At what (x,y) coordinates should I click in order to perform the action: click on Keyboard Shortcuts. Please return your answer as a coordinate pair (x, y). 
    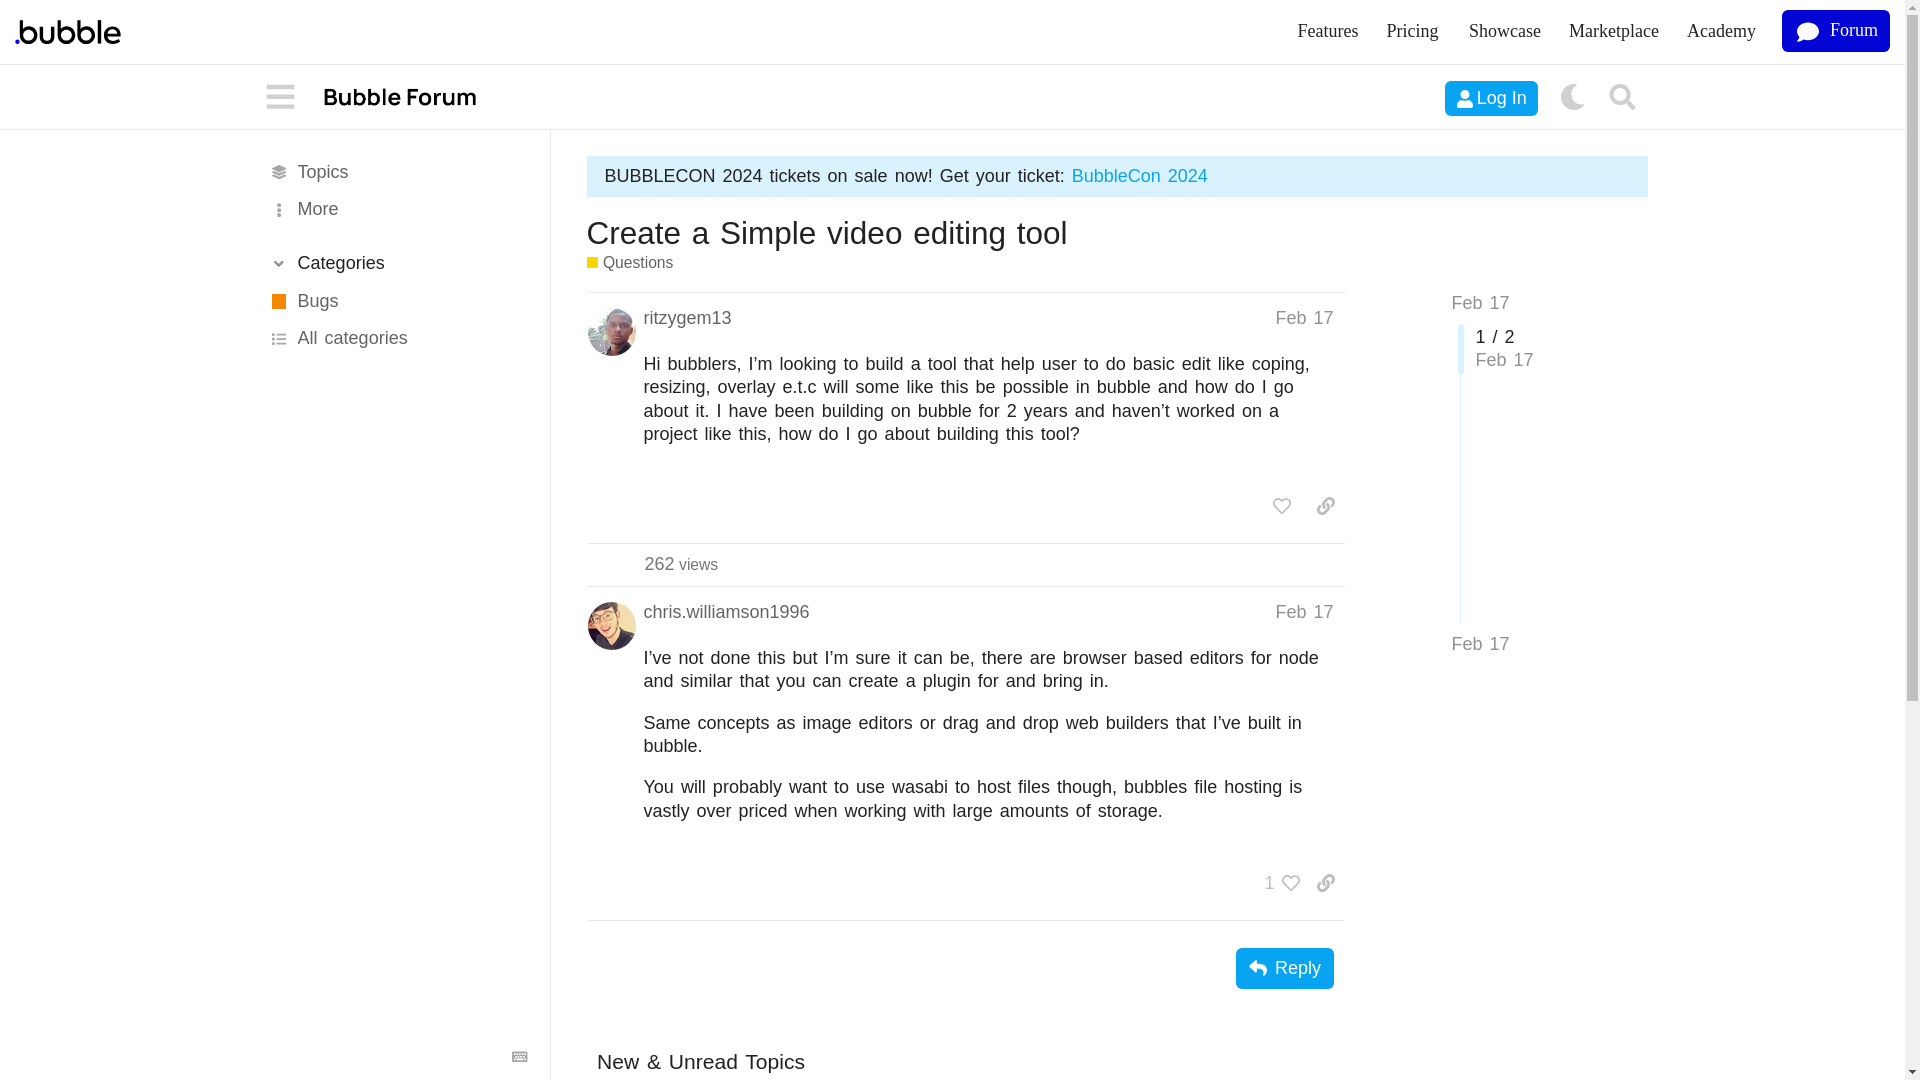
    Looking at the image, I should click on (520, 1056).